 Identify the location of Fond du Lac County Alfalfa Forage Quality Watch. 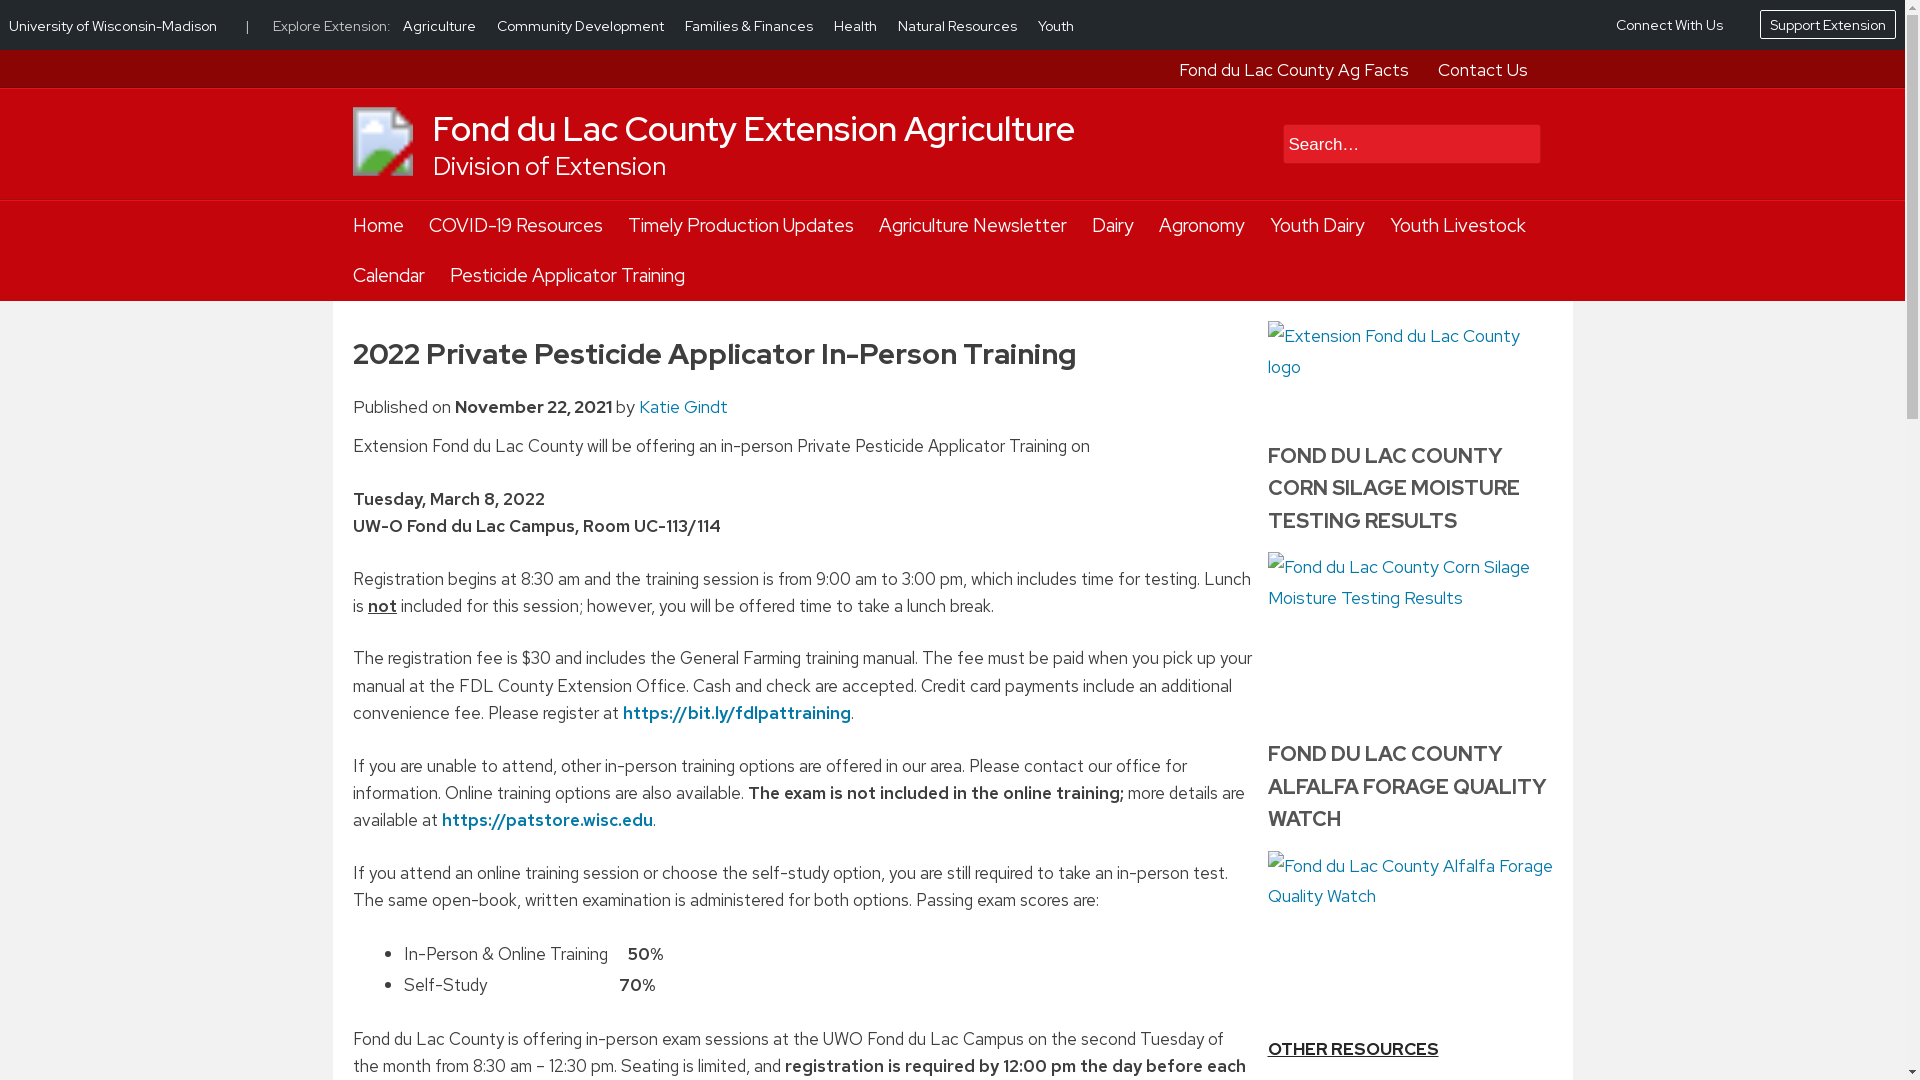
(1410, 923).